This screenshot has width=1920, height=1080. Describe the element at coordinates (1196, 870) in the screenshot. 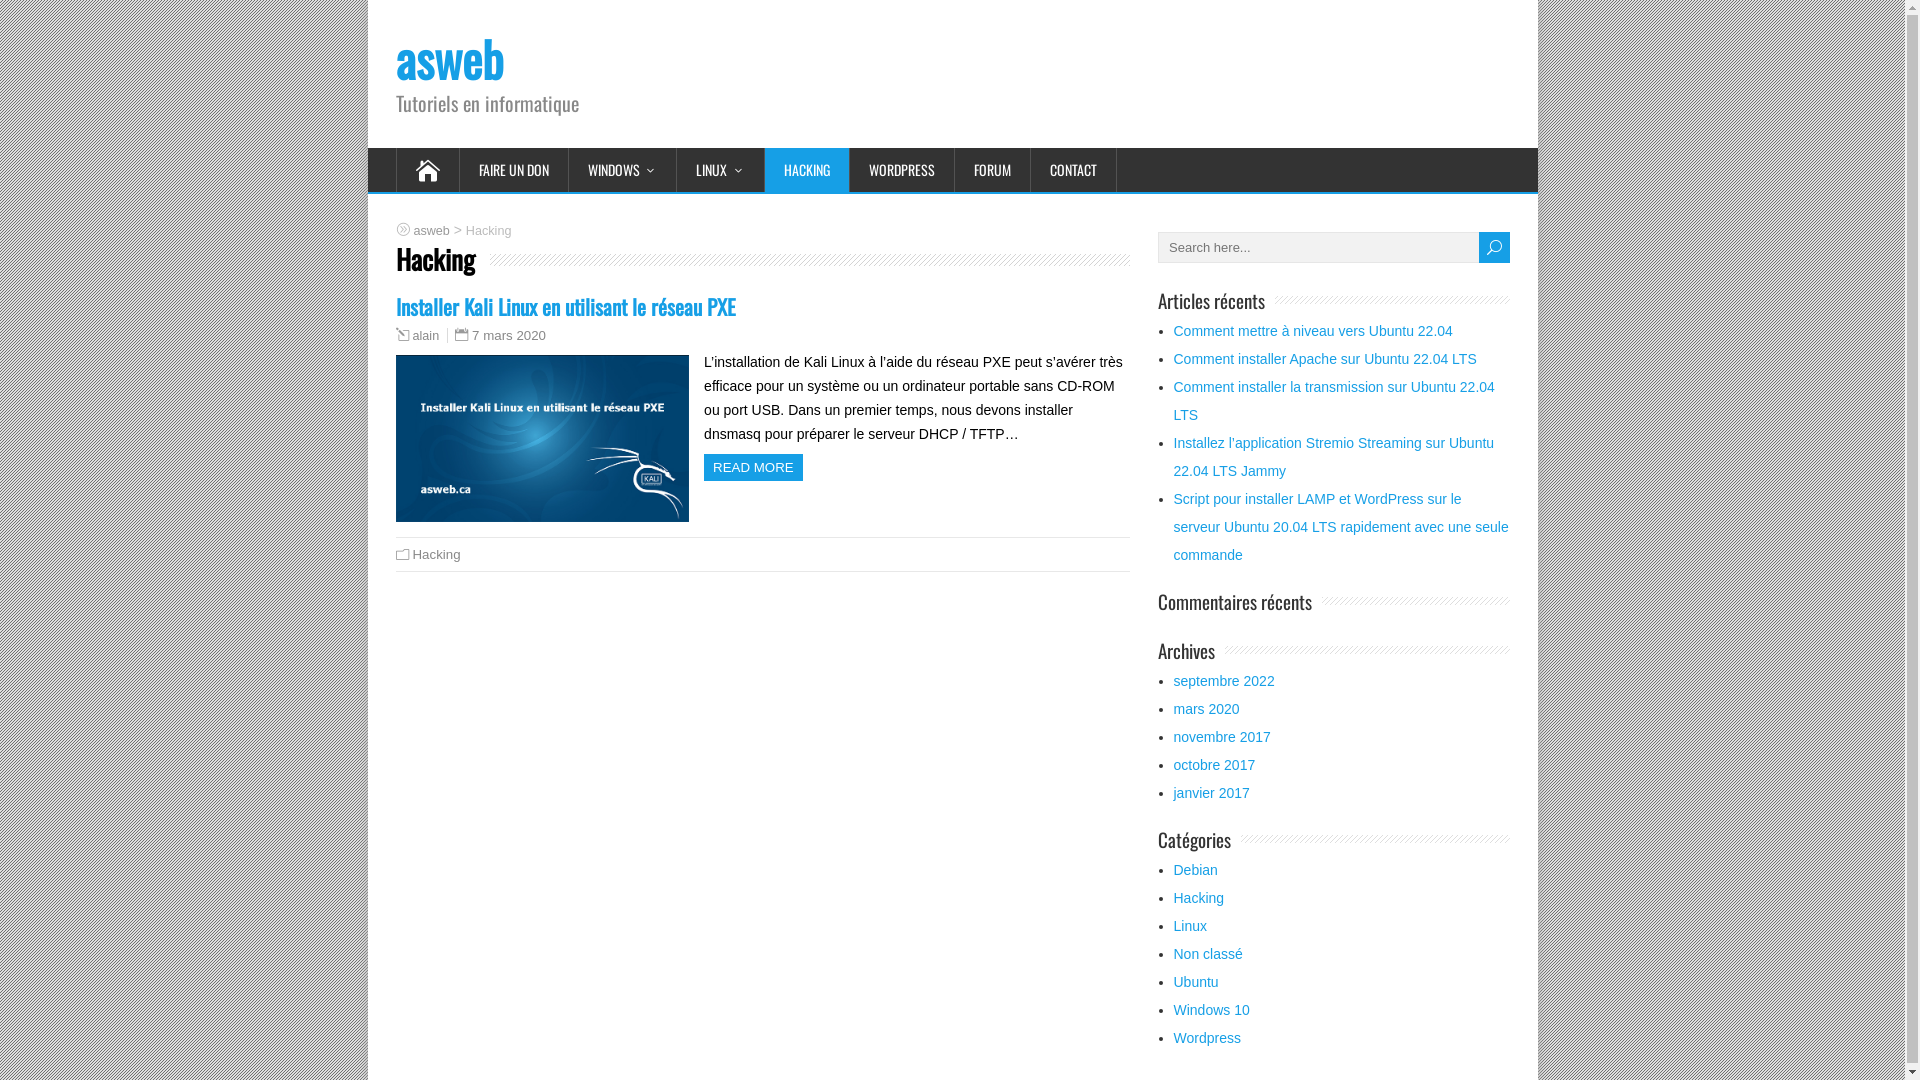

I see `Debian` at that location.